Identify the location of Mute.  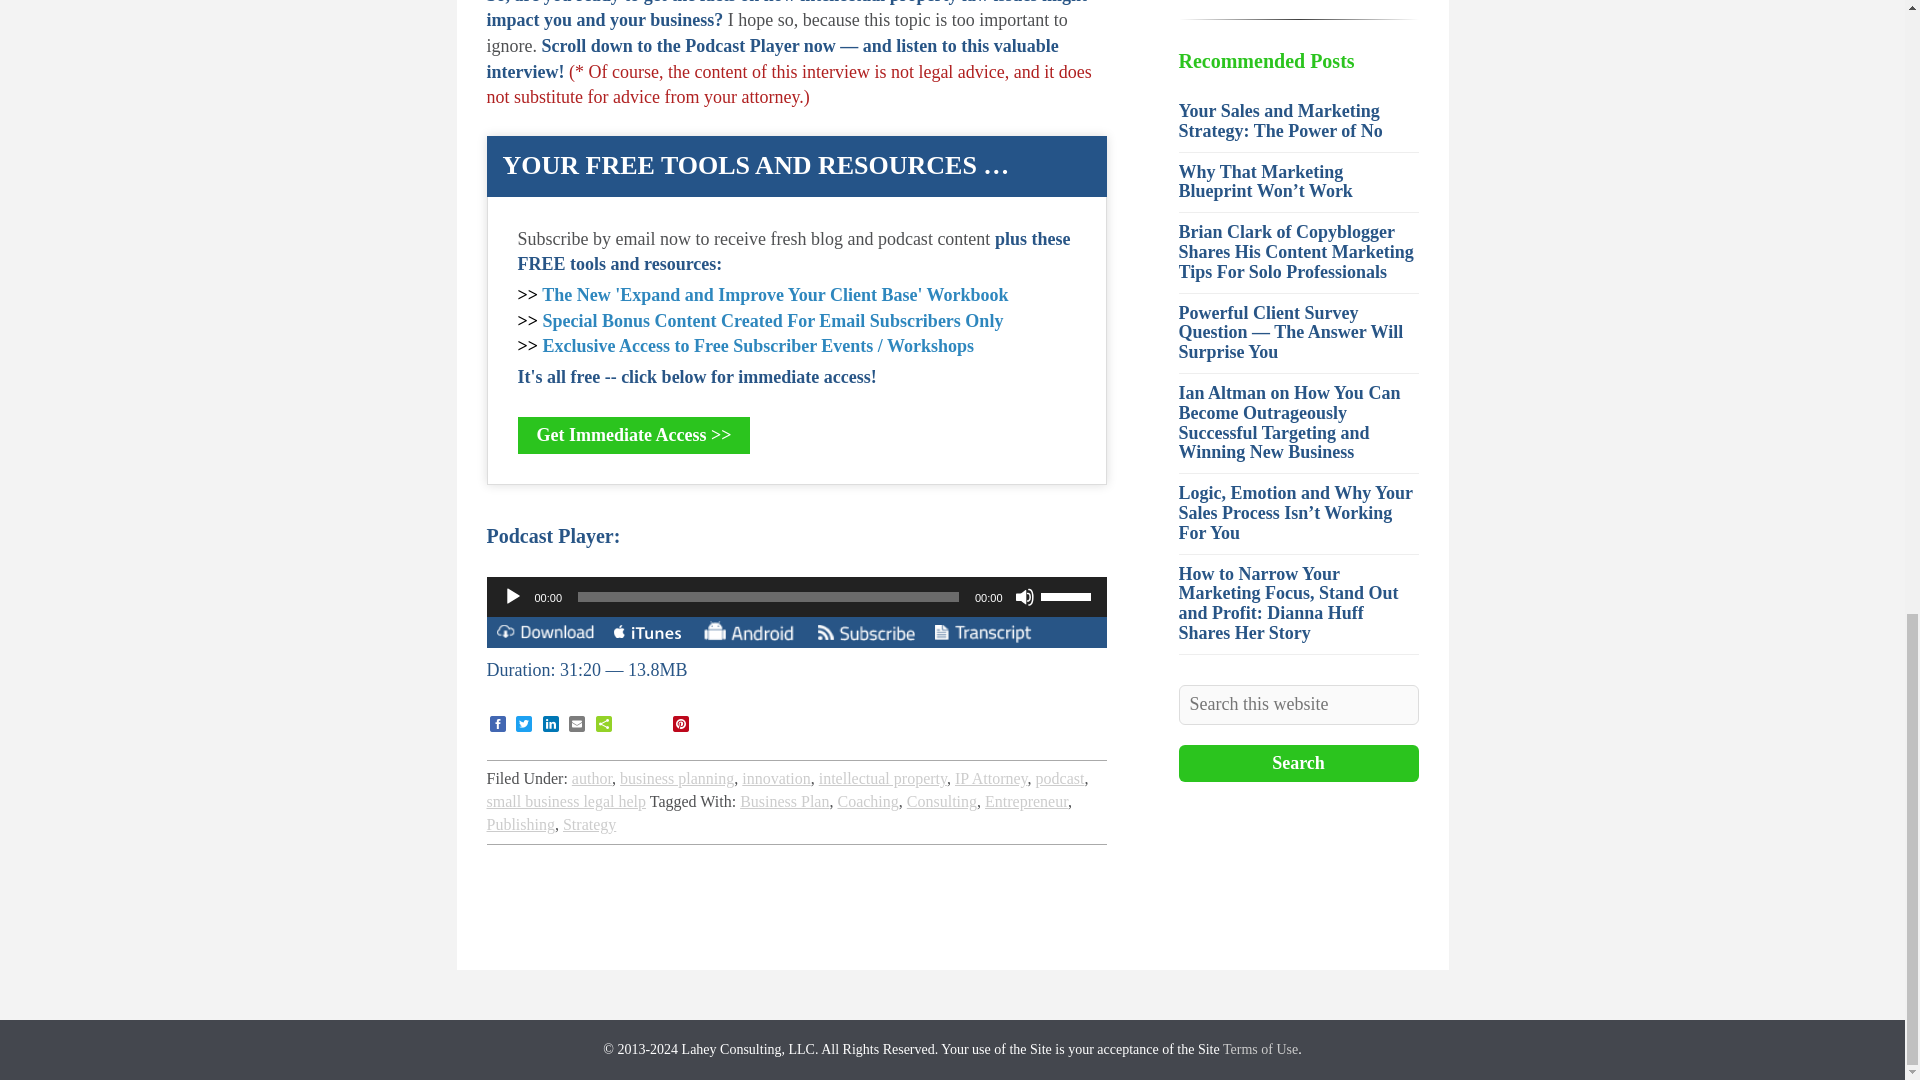
(1024, 596).